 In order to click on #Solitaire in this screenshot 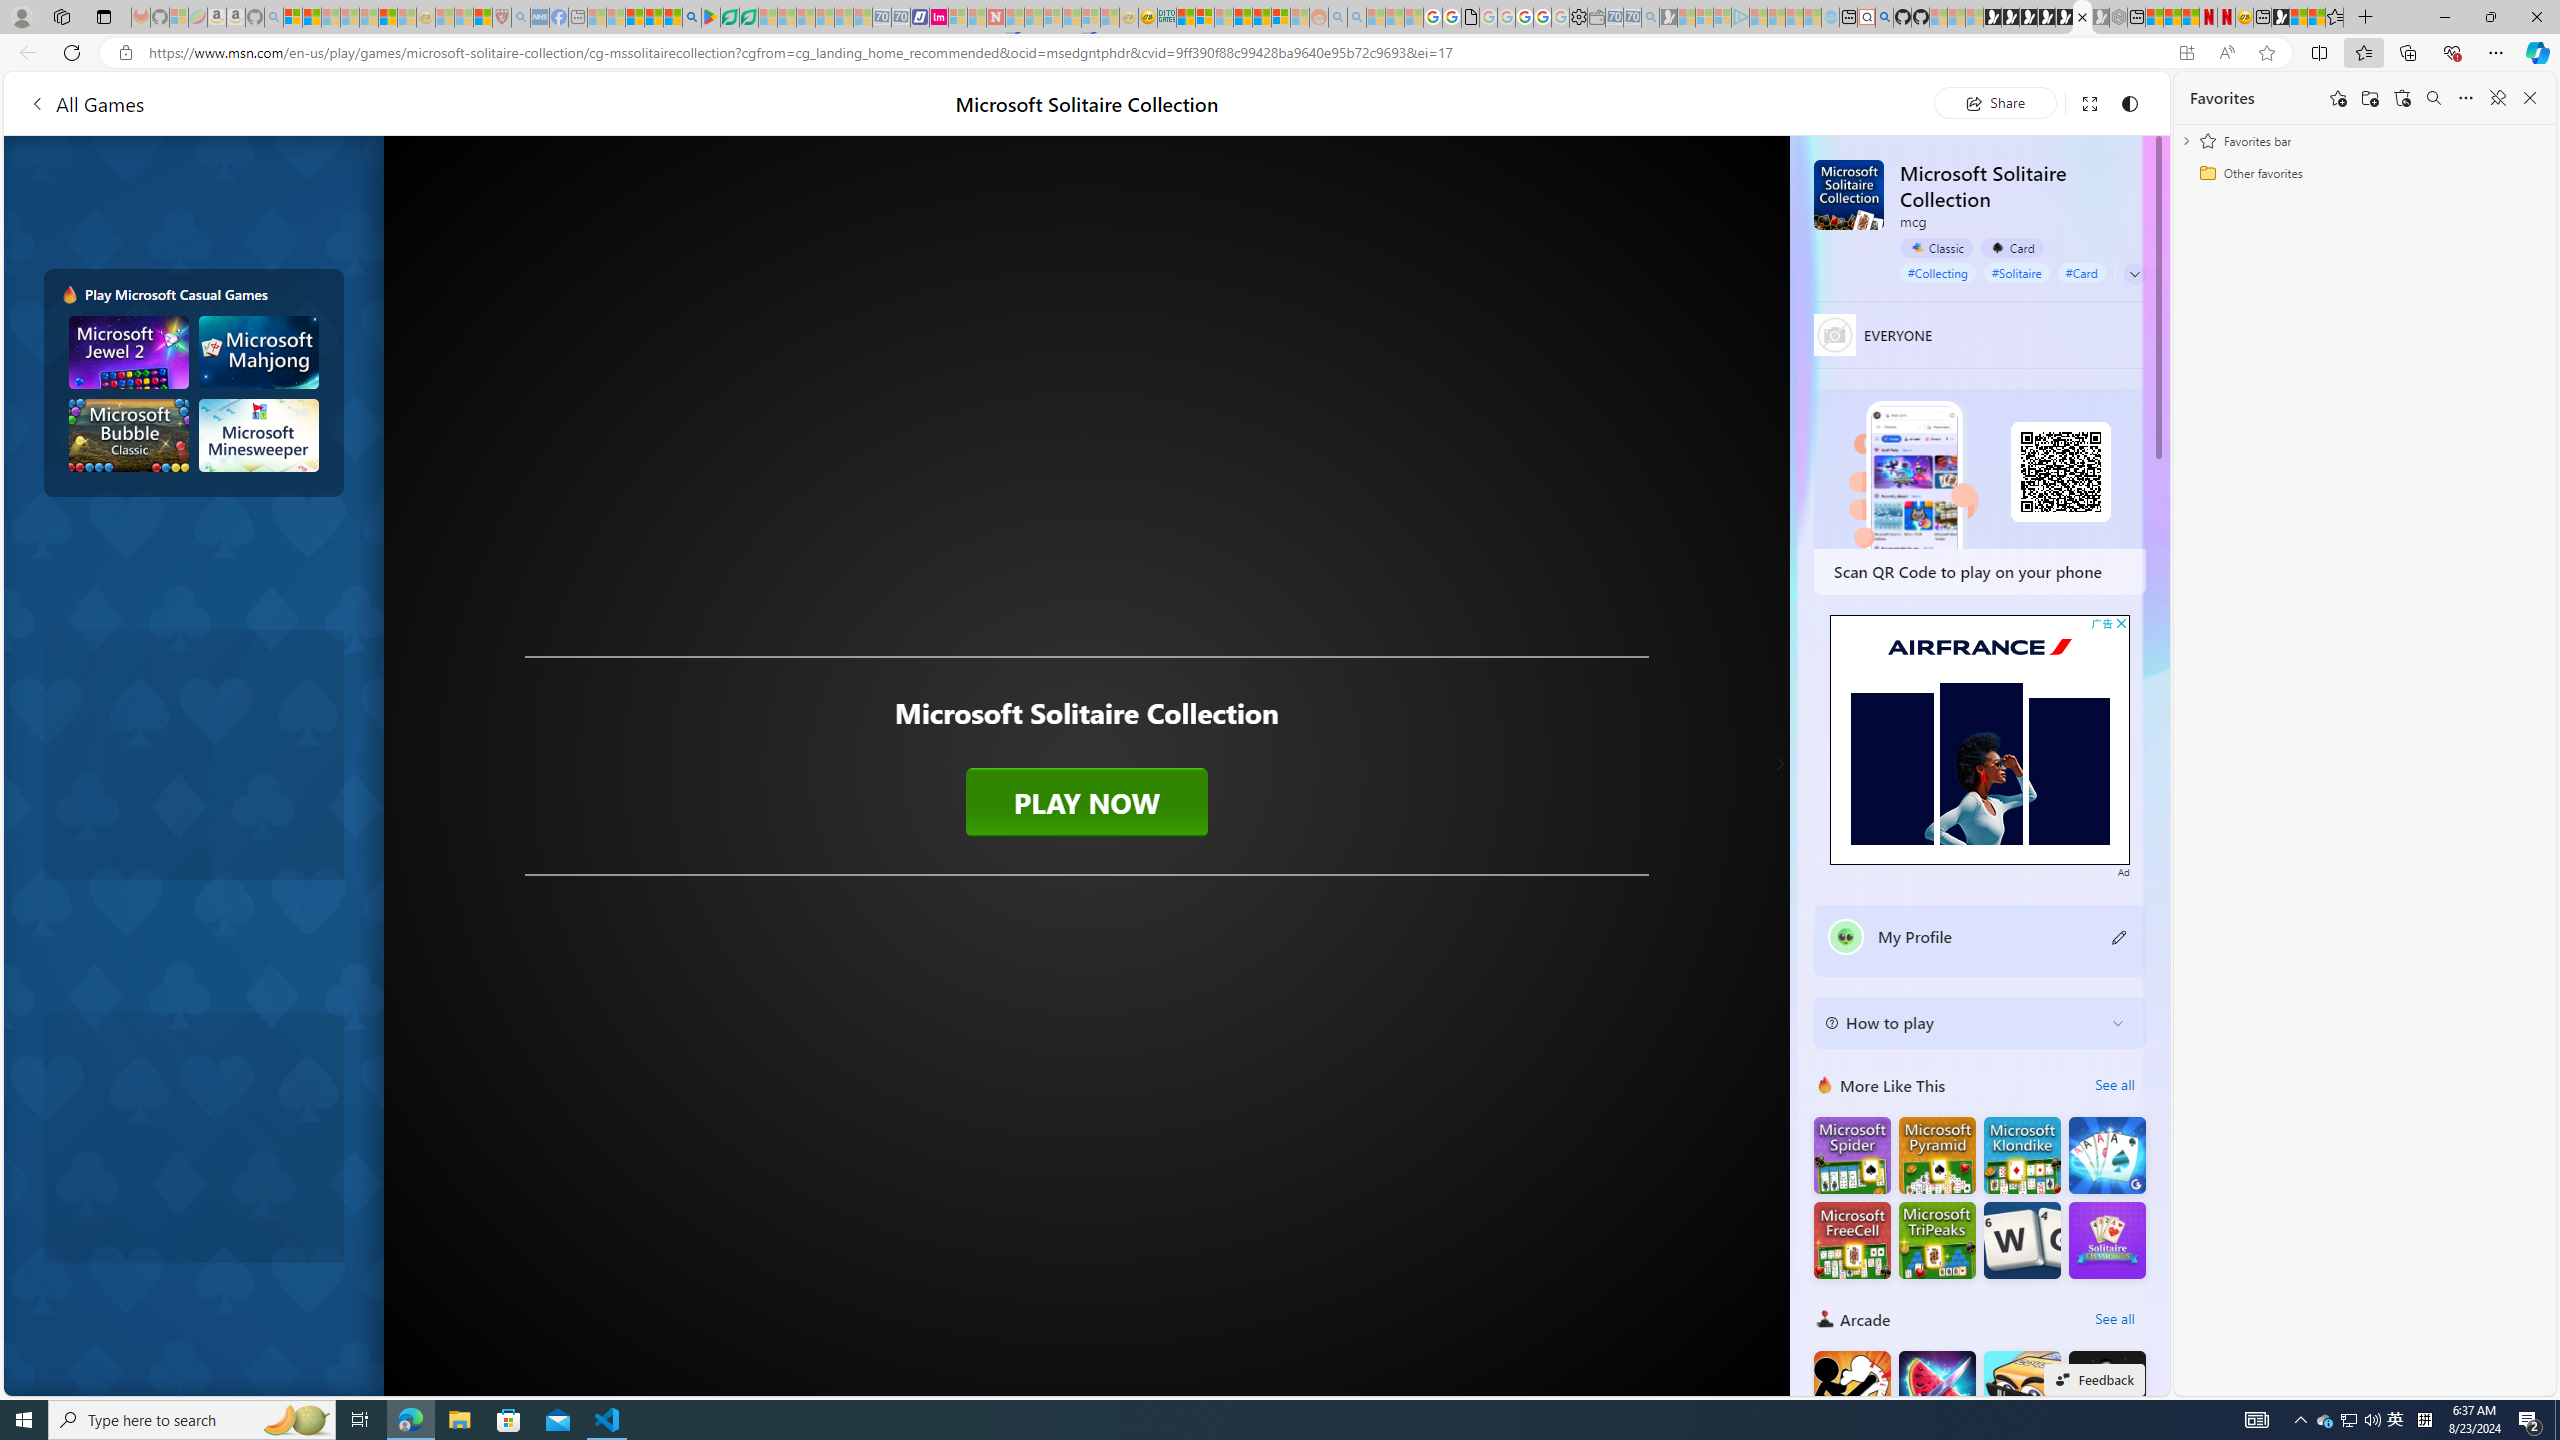, I will do `click(2017, 273)`.